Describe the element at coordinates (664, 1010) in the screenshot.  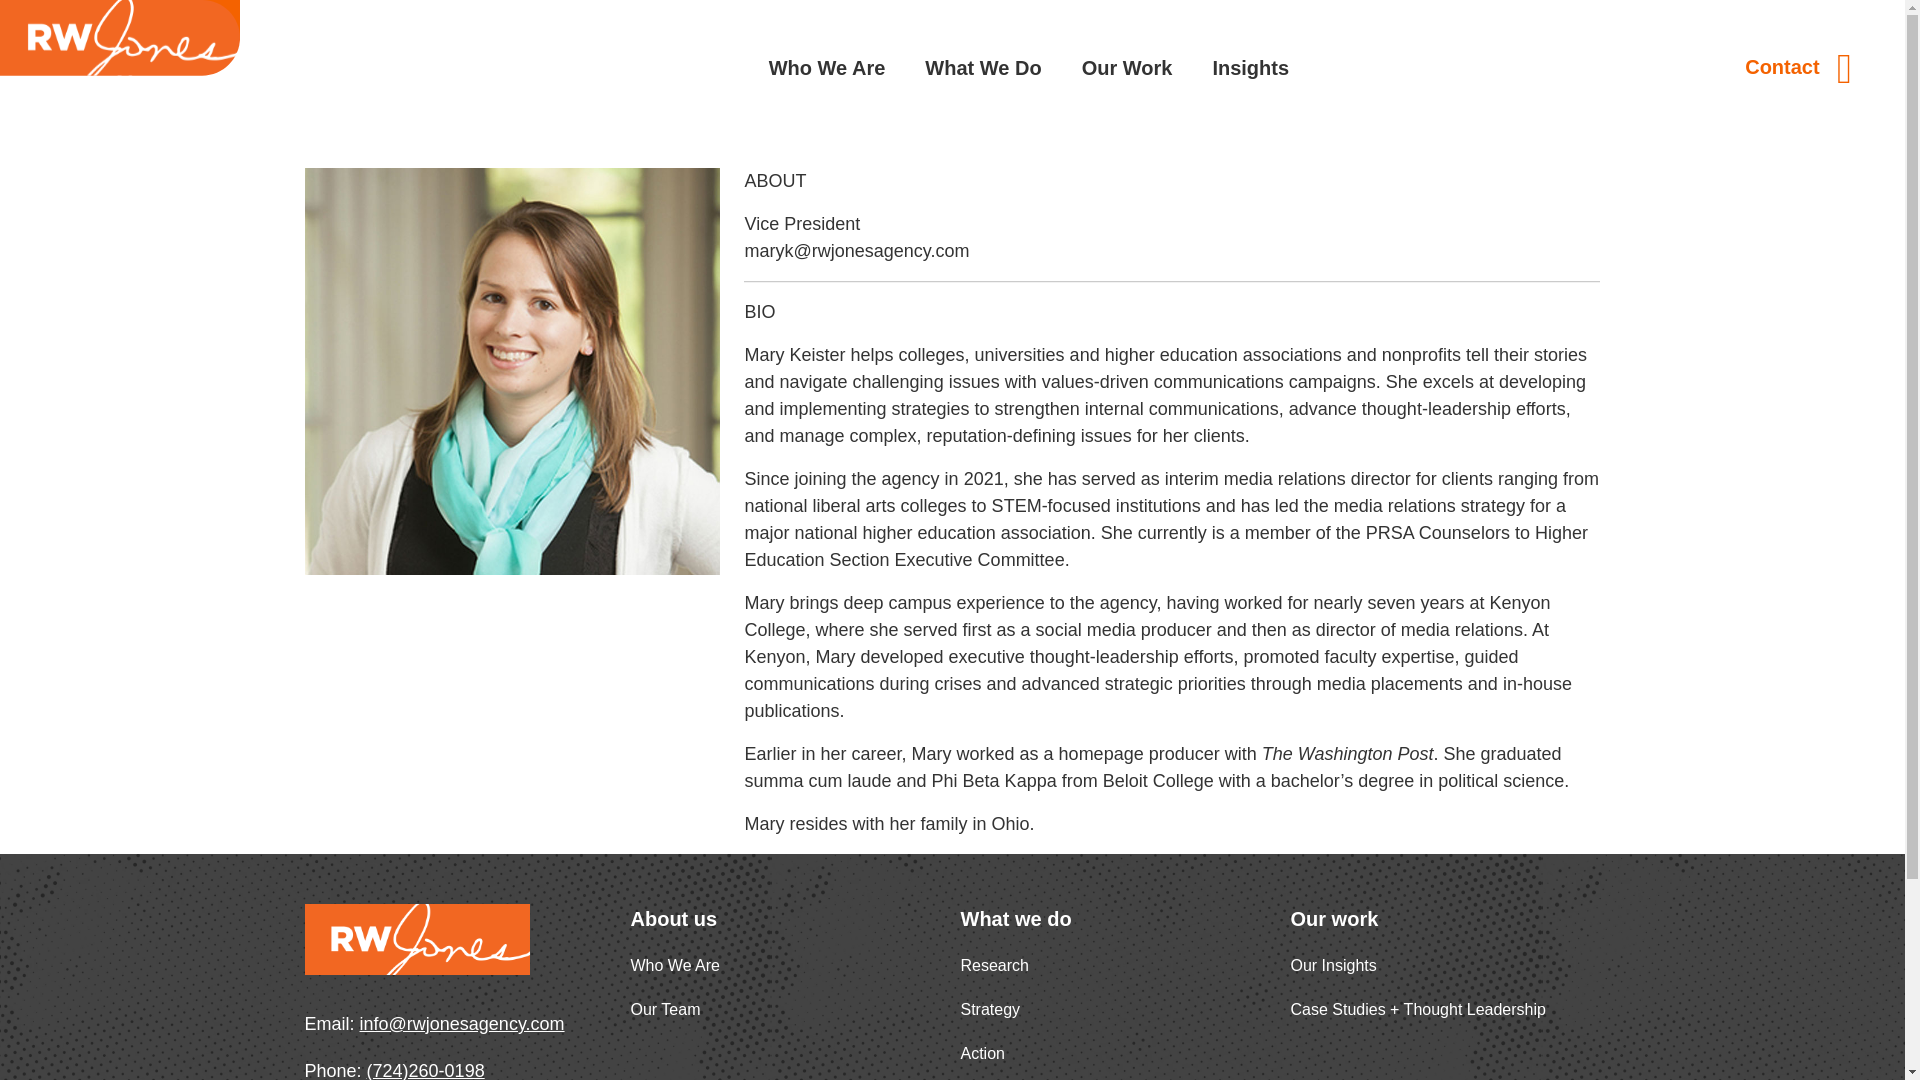
I see `Our Team` at that location.